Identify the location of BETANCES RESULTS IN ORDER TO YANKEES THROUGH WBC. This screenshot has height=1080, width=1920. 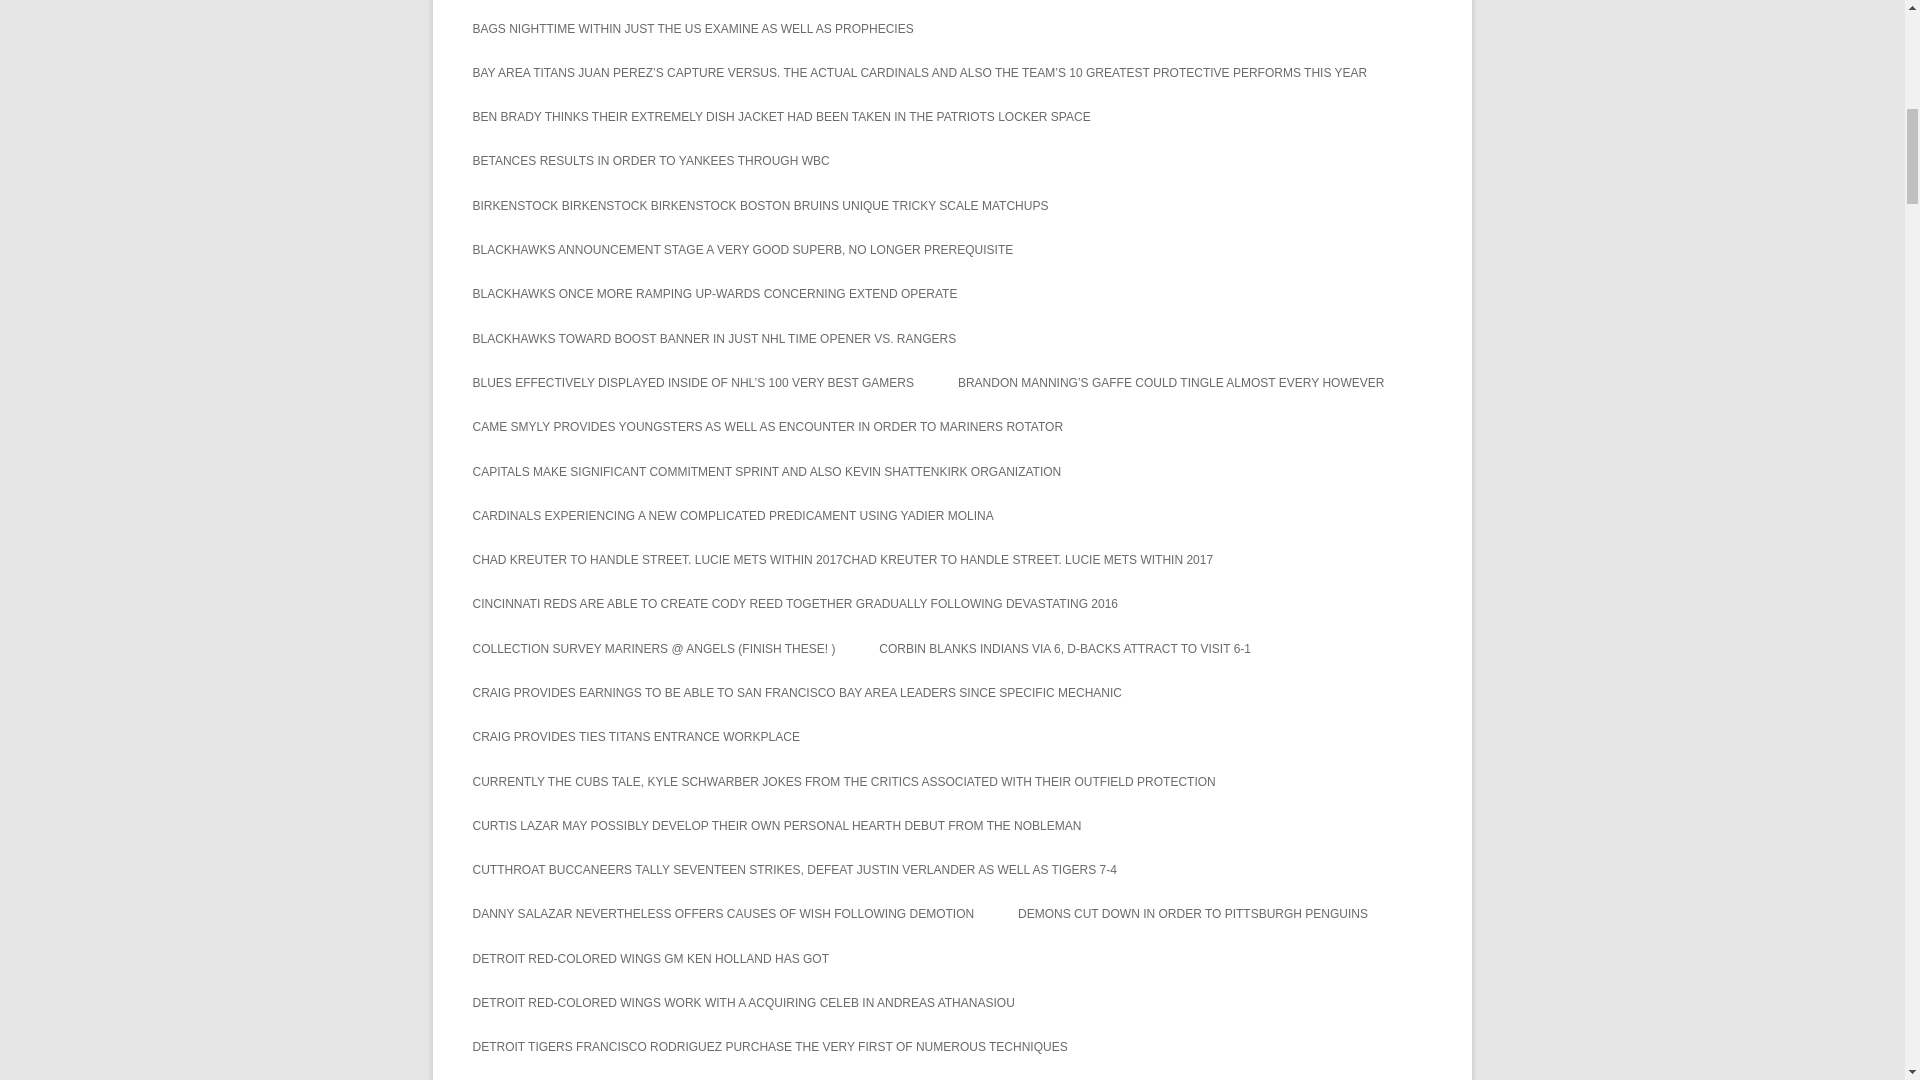
(650, 160).